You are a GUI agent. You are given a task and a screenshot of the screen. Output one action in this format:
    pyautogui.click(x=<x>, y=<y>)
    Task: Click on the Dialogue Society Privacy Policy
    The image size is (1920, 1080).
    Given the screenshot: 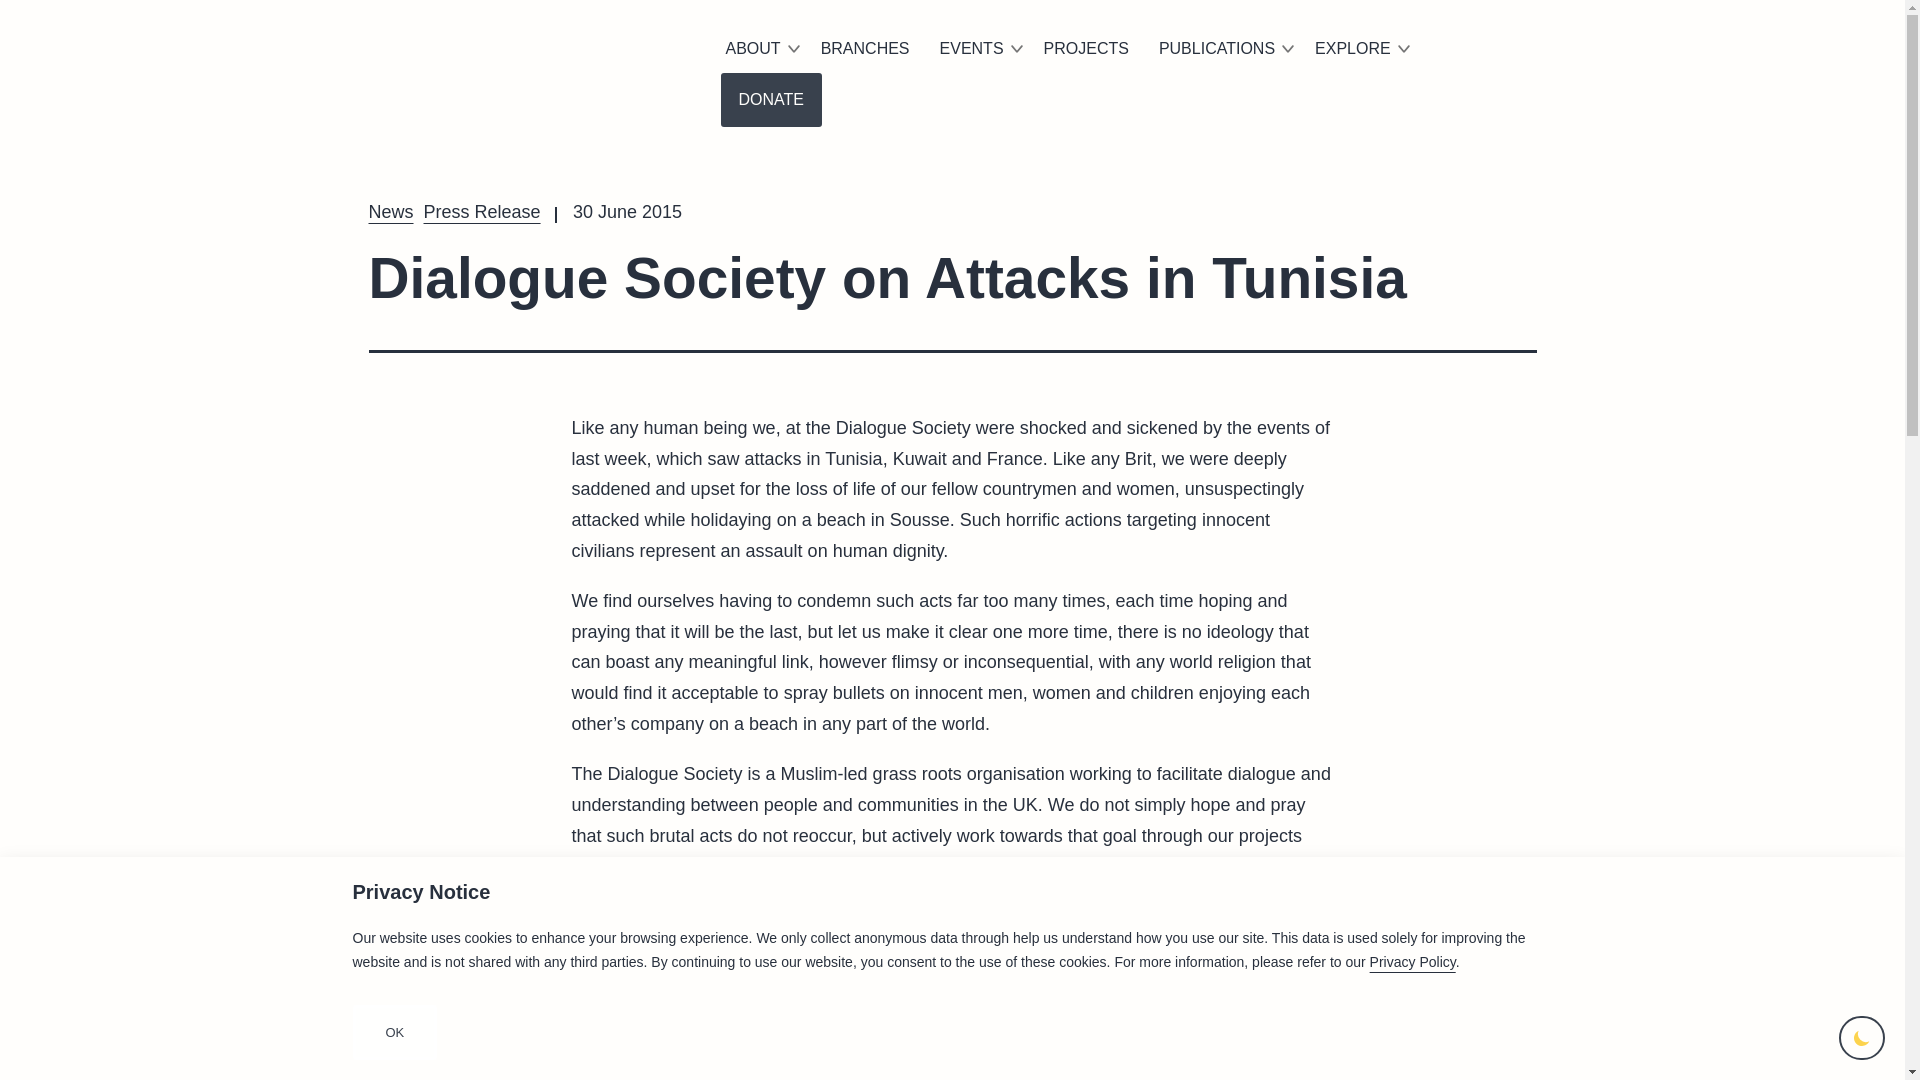 What is the action you would take?
    pyautogui.click(x=1412, y=961)
    